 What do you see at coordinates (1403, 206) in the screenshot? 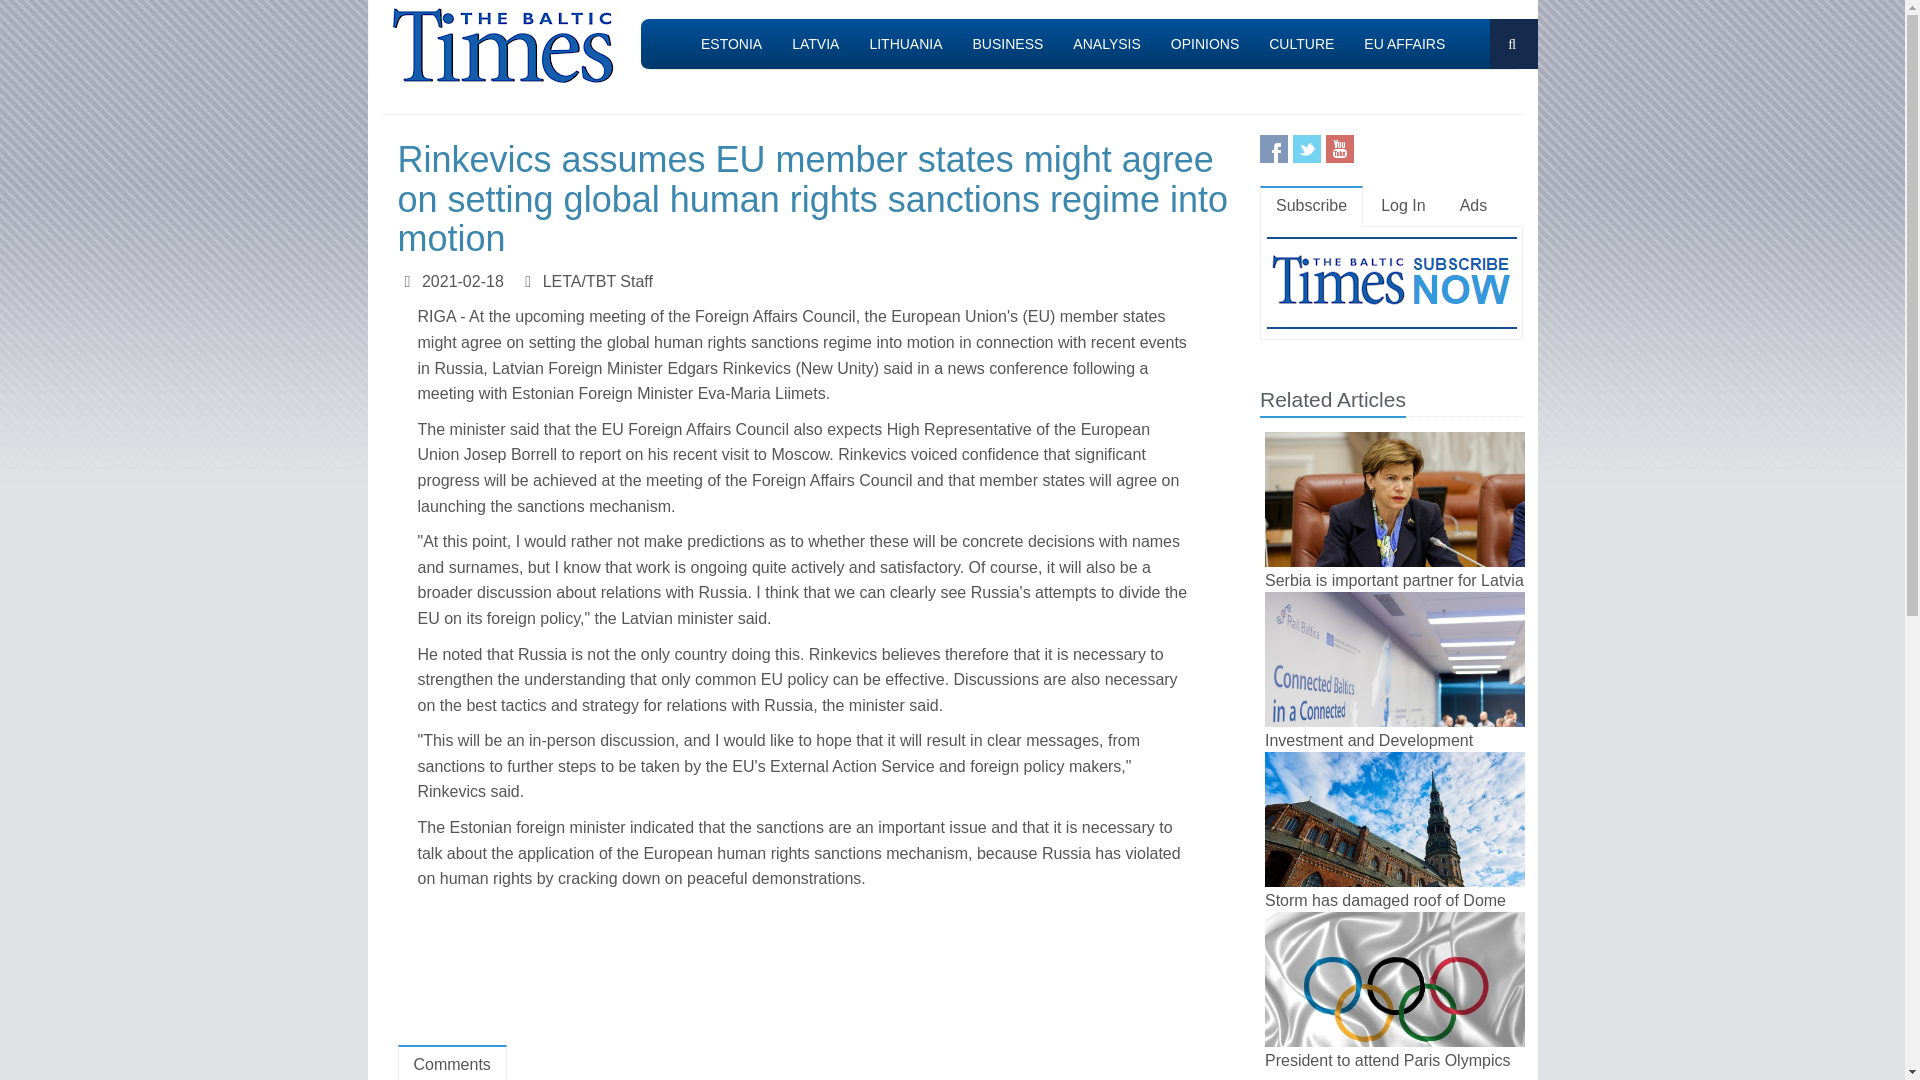
I see `Log In` at bounding box center [1403, 206].